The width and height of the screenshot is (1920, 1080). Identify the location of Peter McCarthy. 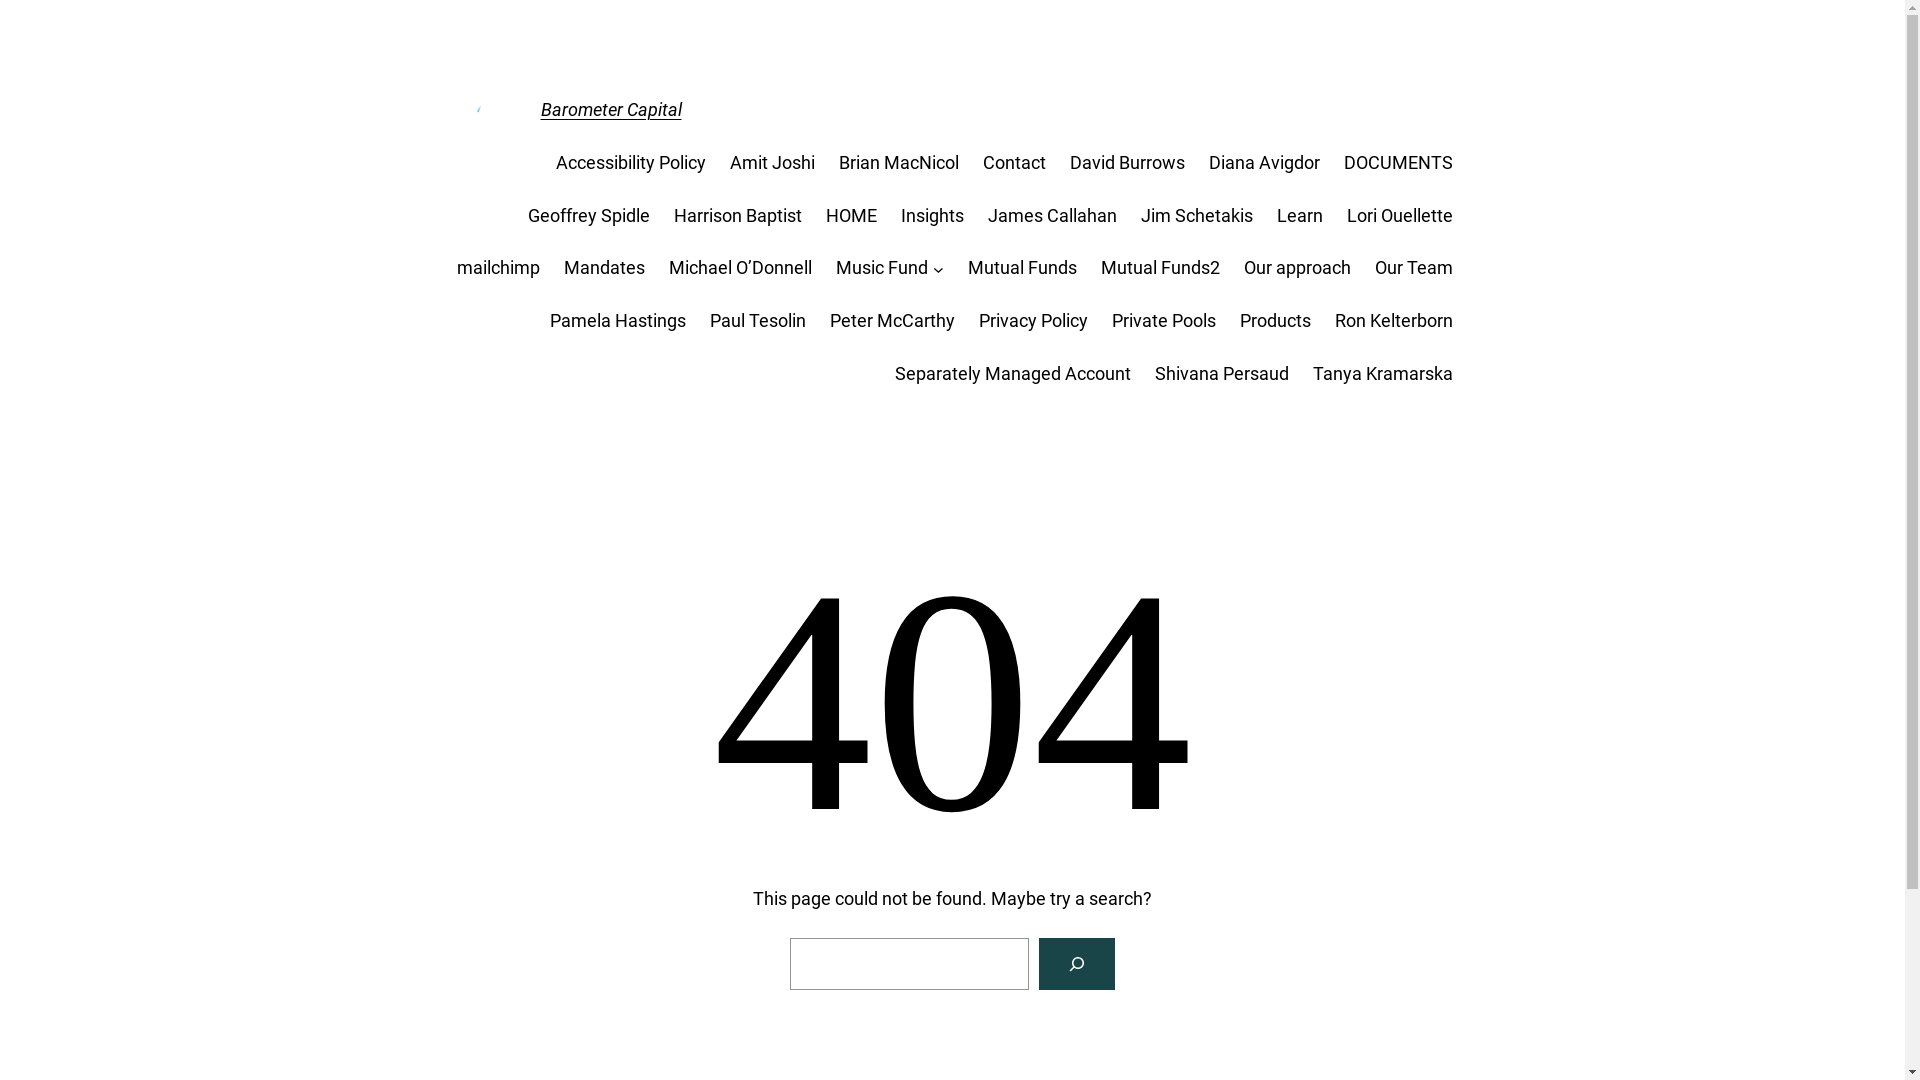
(892, 322).